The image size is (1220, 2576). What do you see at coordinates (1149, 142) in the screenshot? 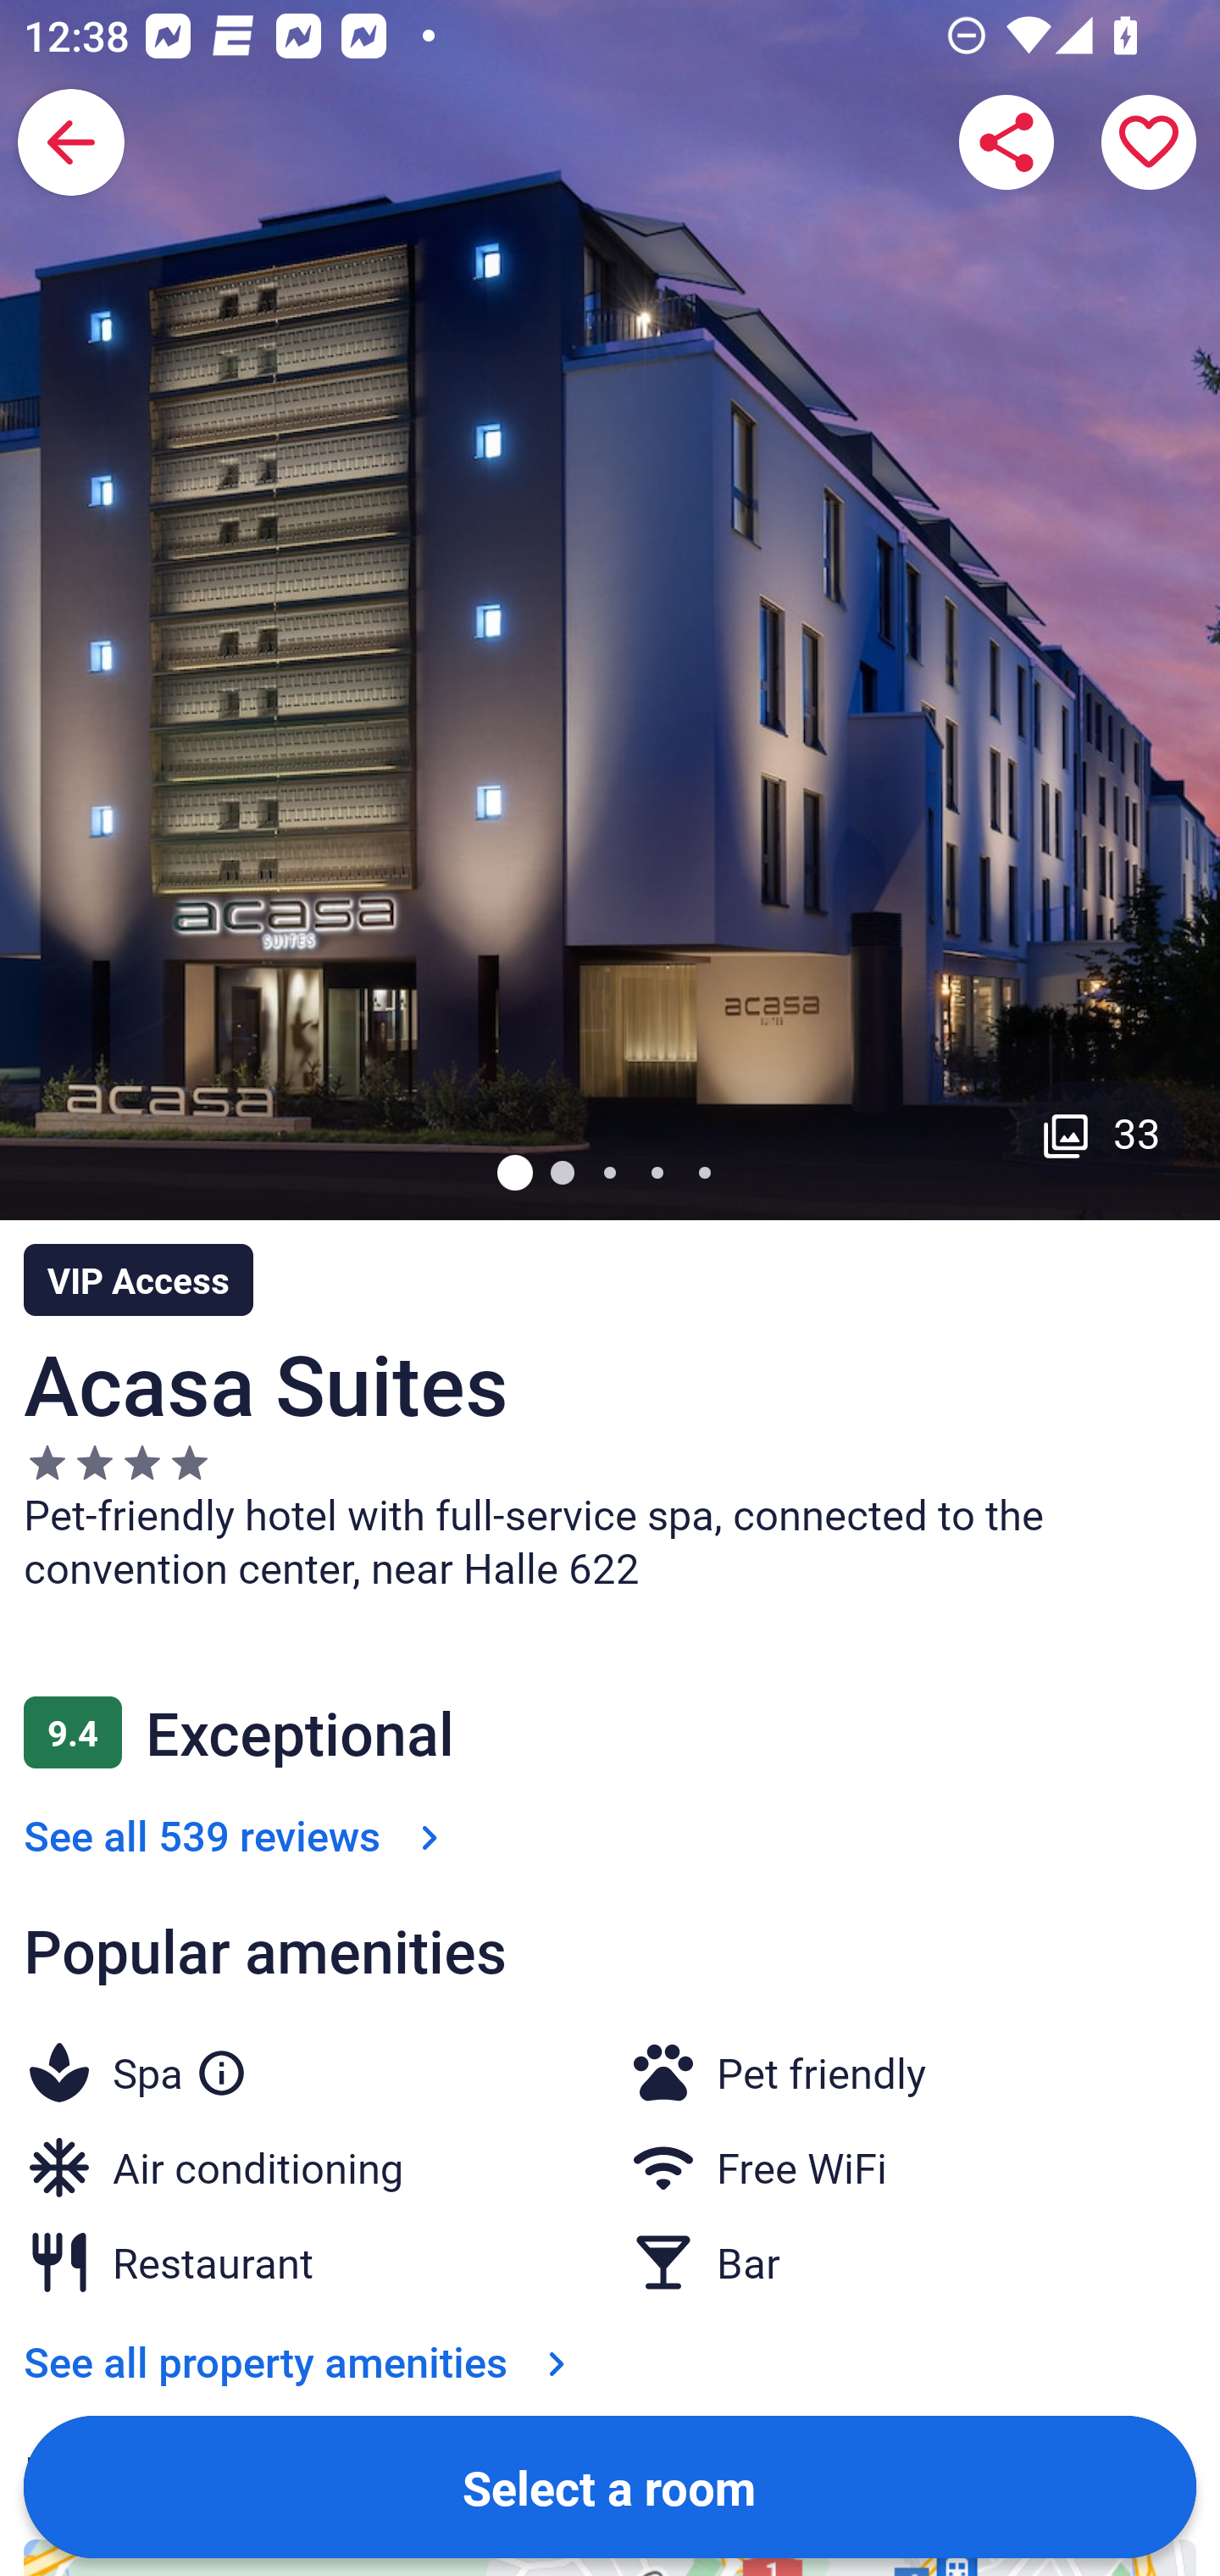
I see `Save property to a trip` at bounding box center [1149, 142].